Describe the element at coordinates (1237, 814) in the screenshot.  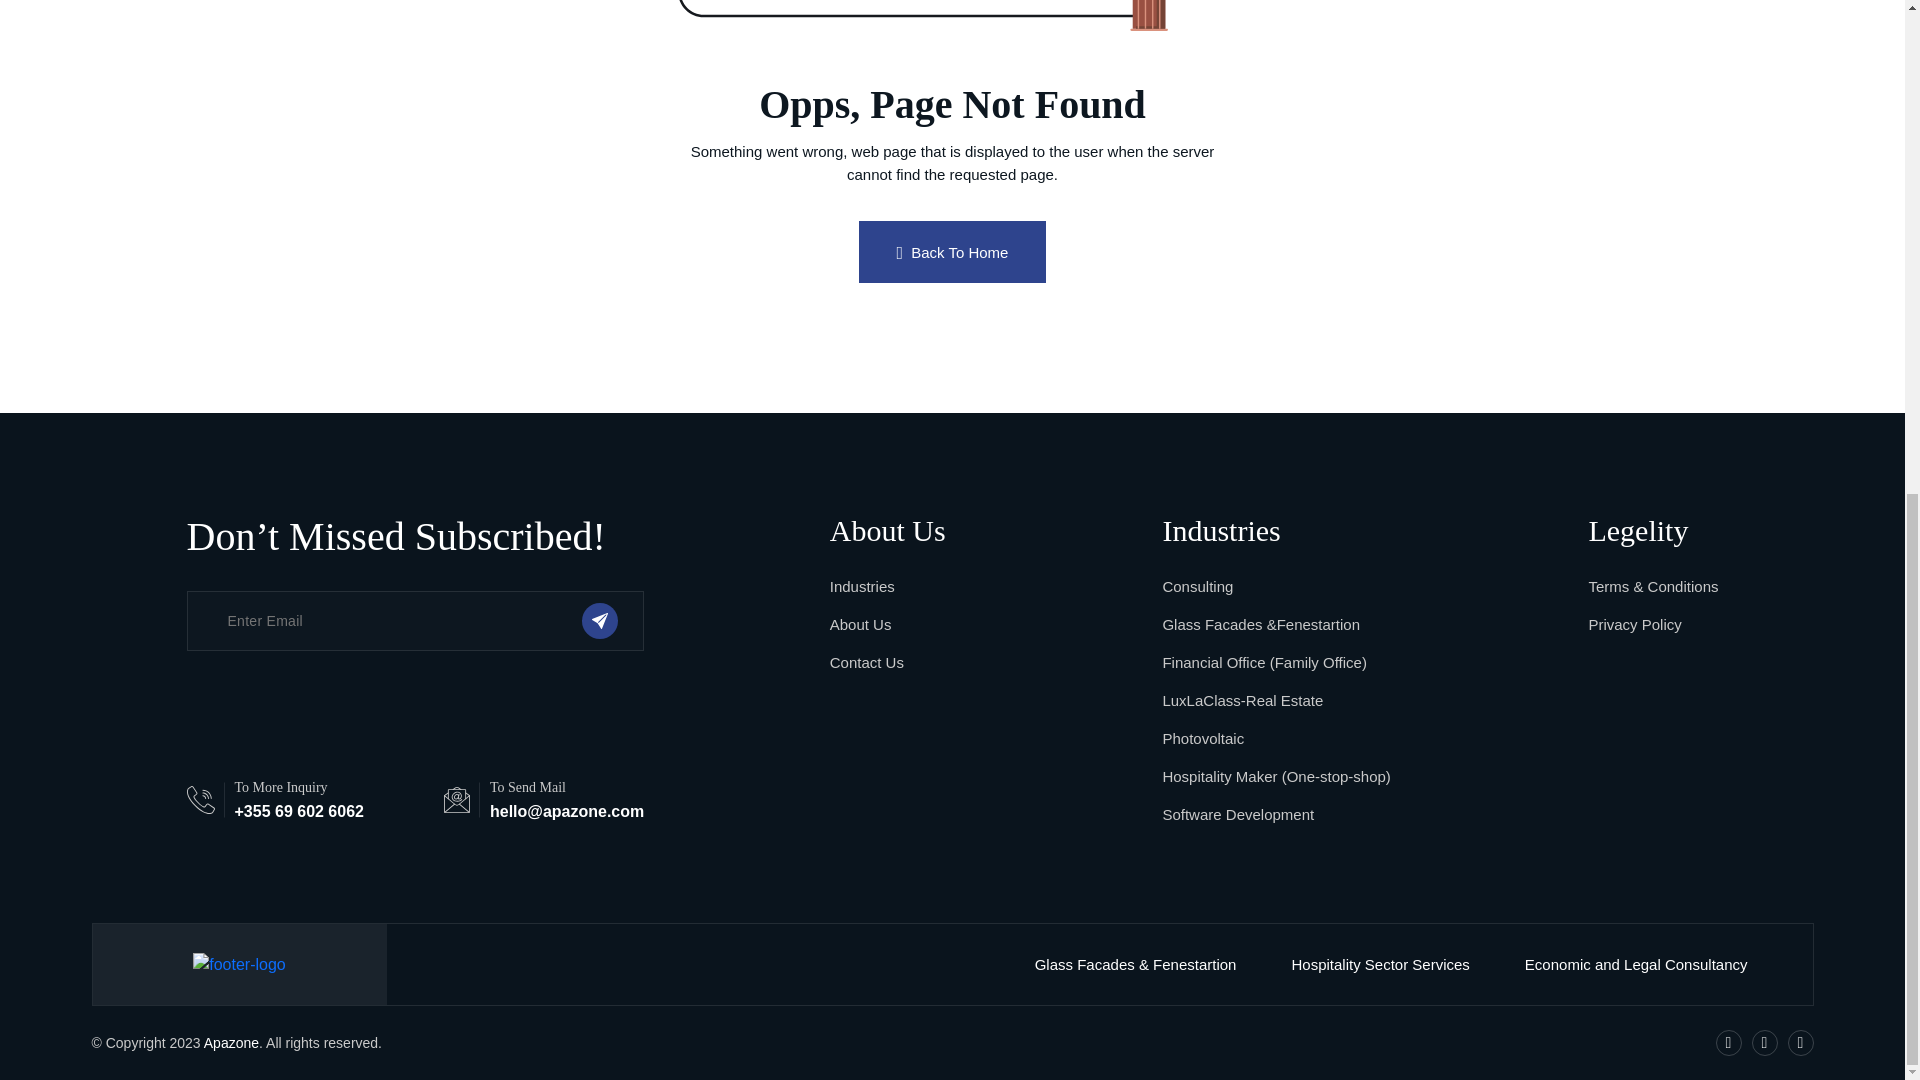
I see `Software Development` at that location.